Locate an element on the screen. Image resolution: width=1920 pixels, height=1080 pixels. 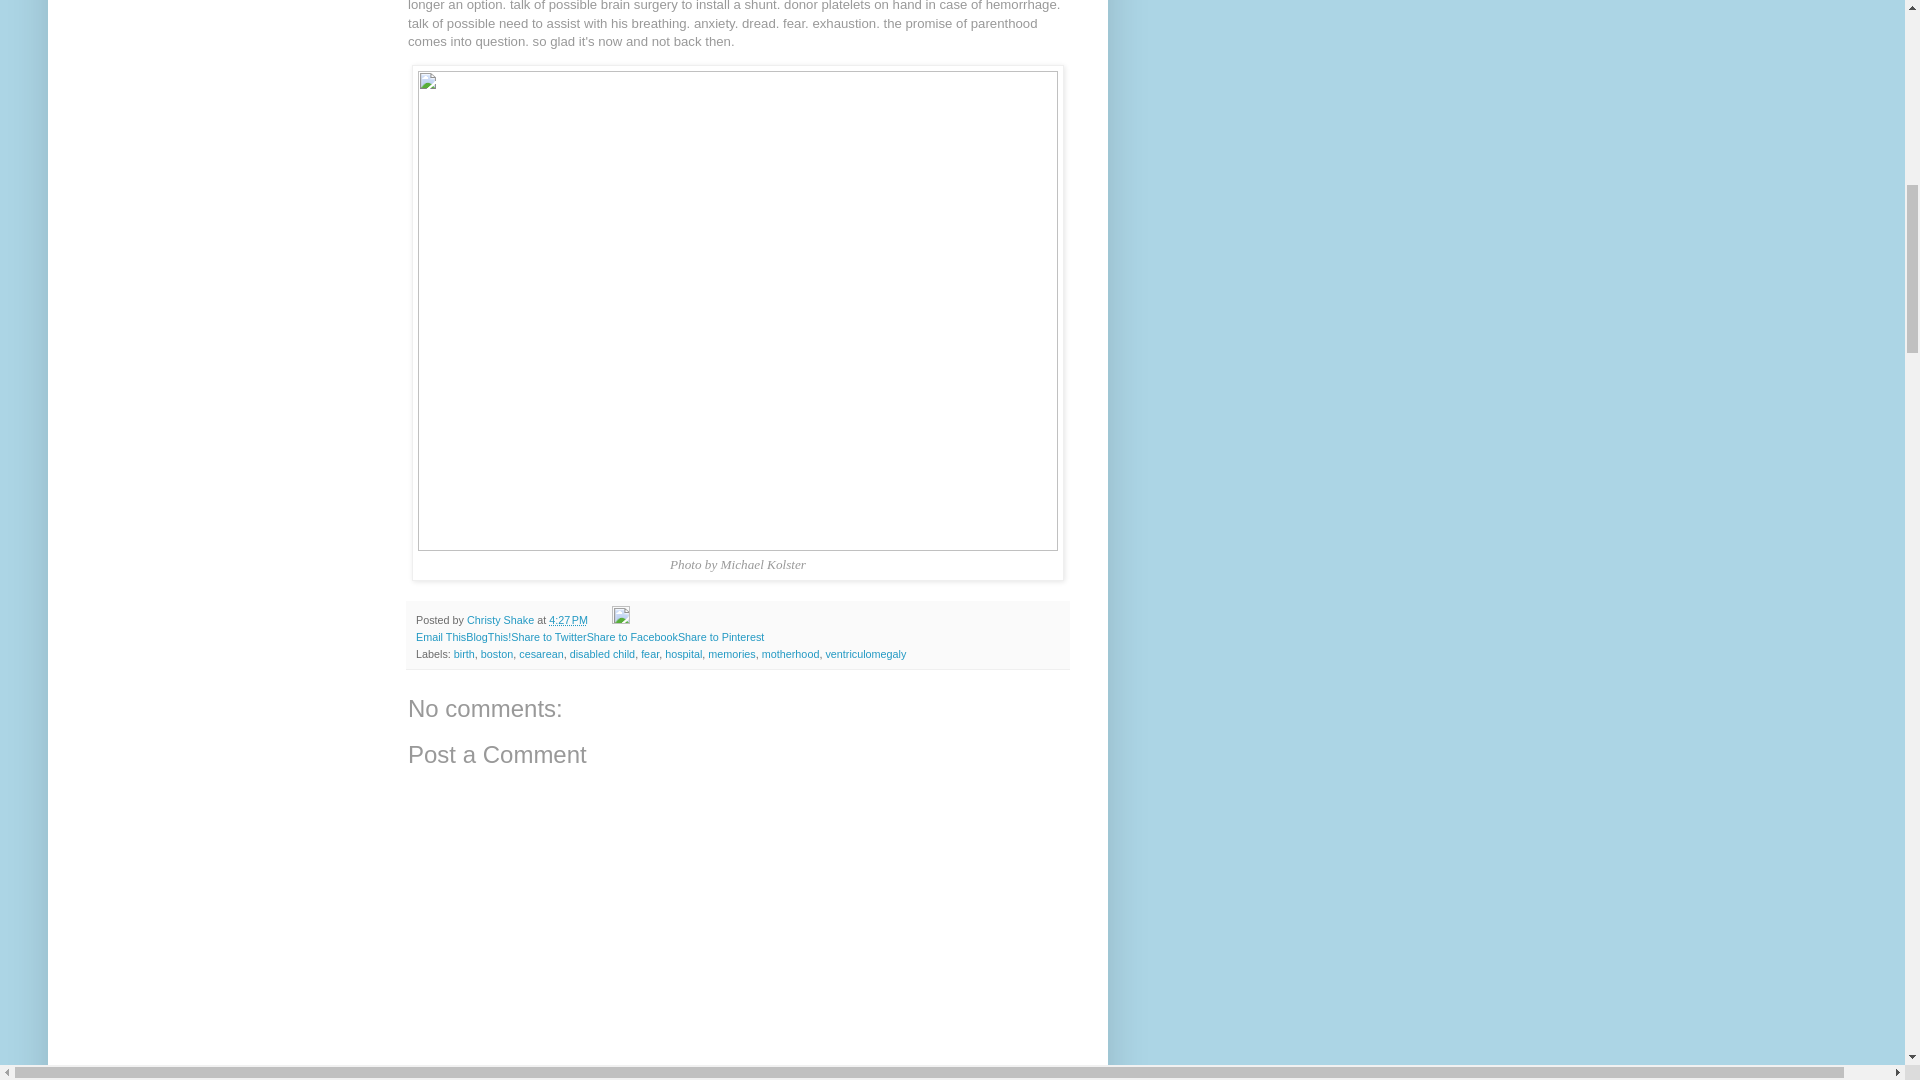
disabled child is located at coordinates (602, 654).